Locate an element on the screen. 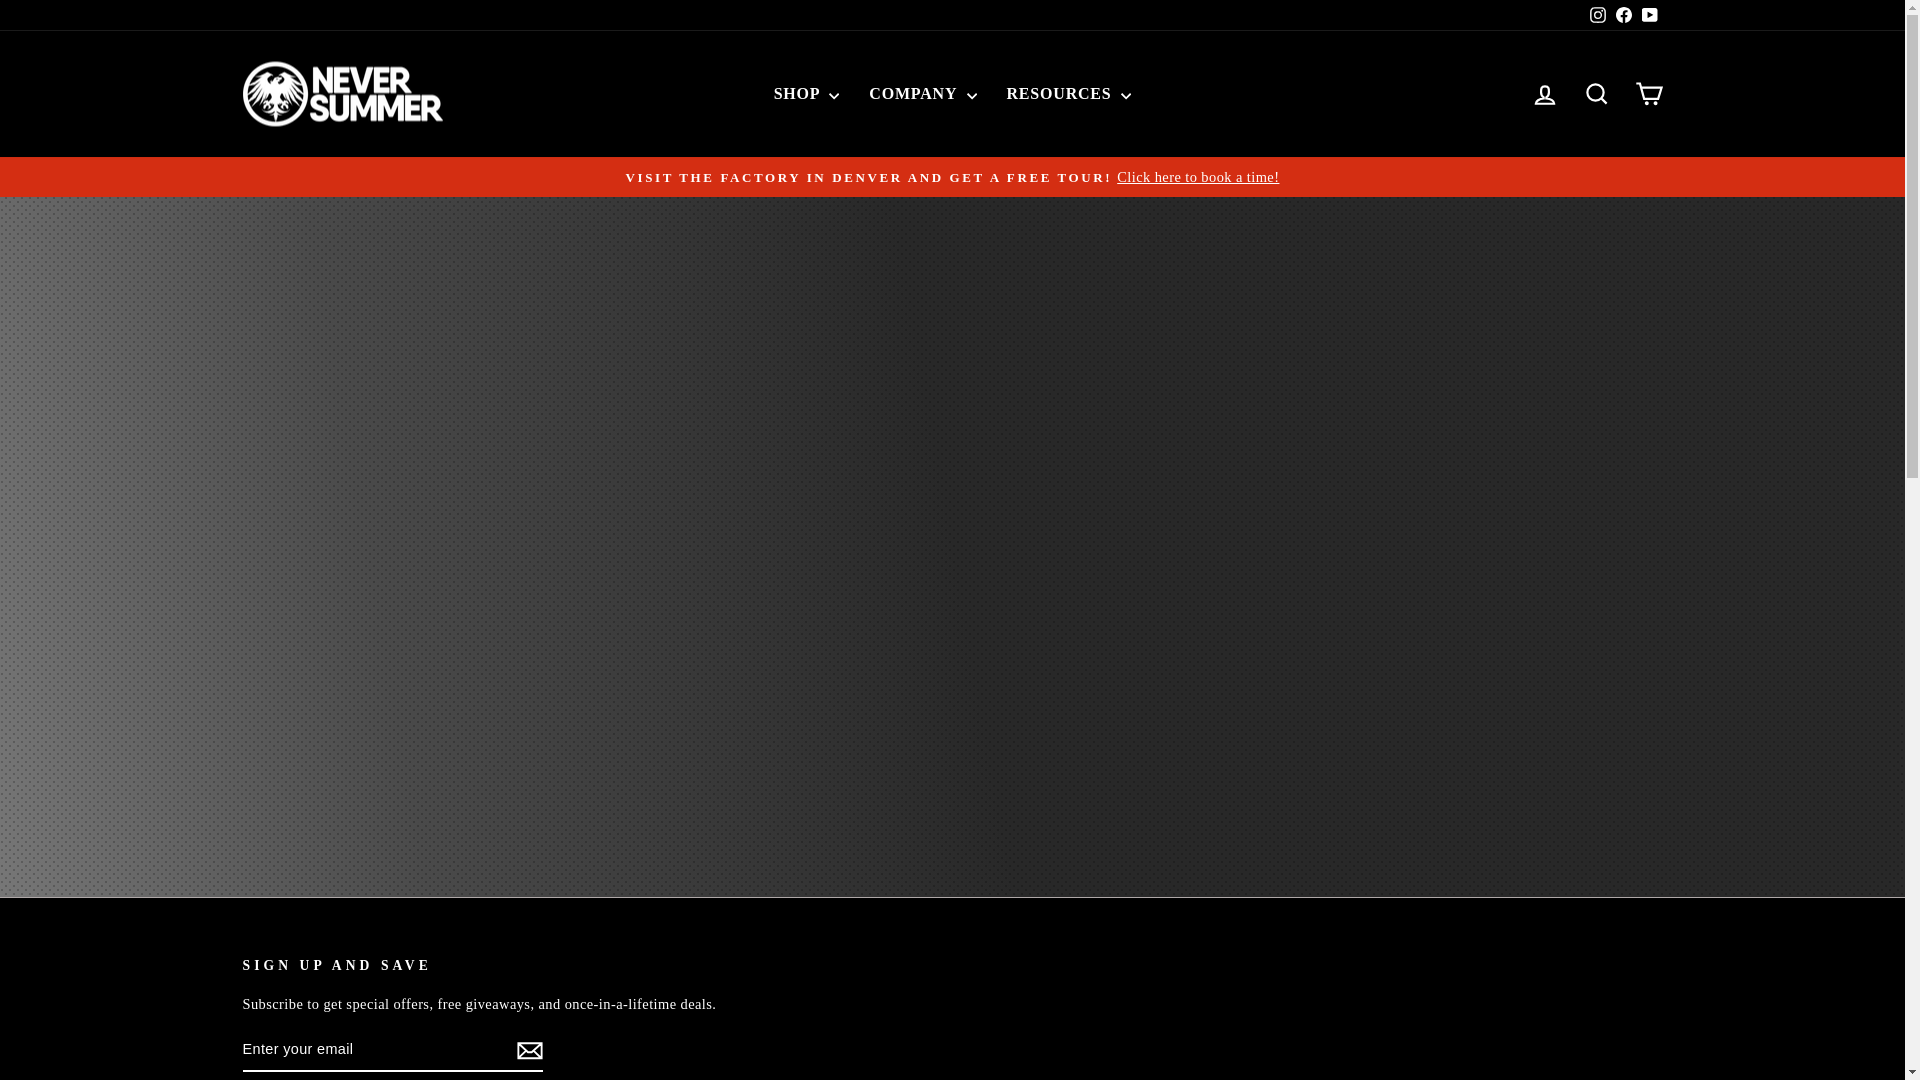 The image size is (1920, 1080). instagram is located at coordinates (1597, 14).